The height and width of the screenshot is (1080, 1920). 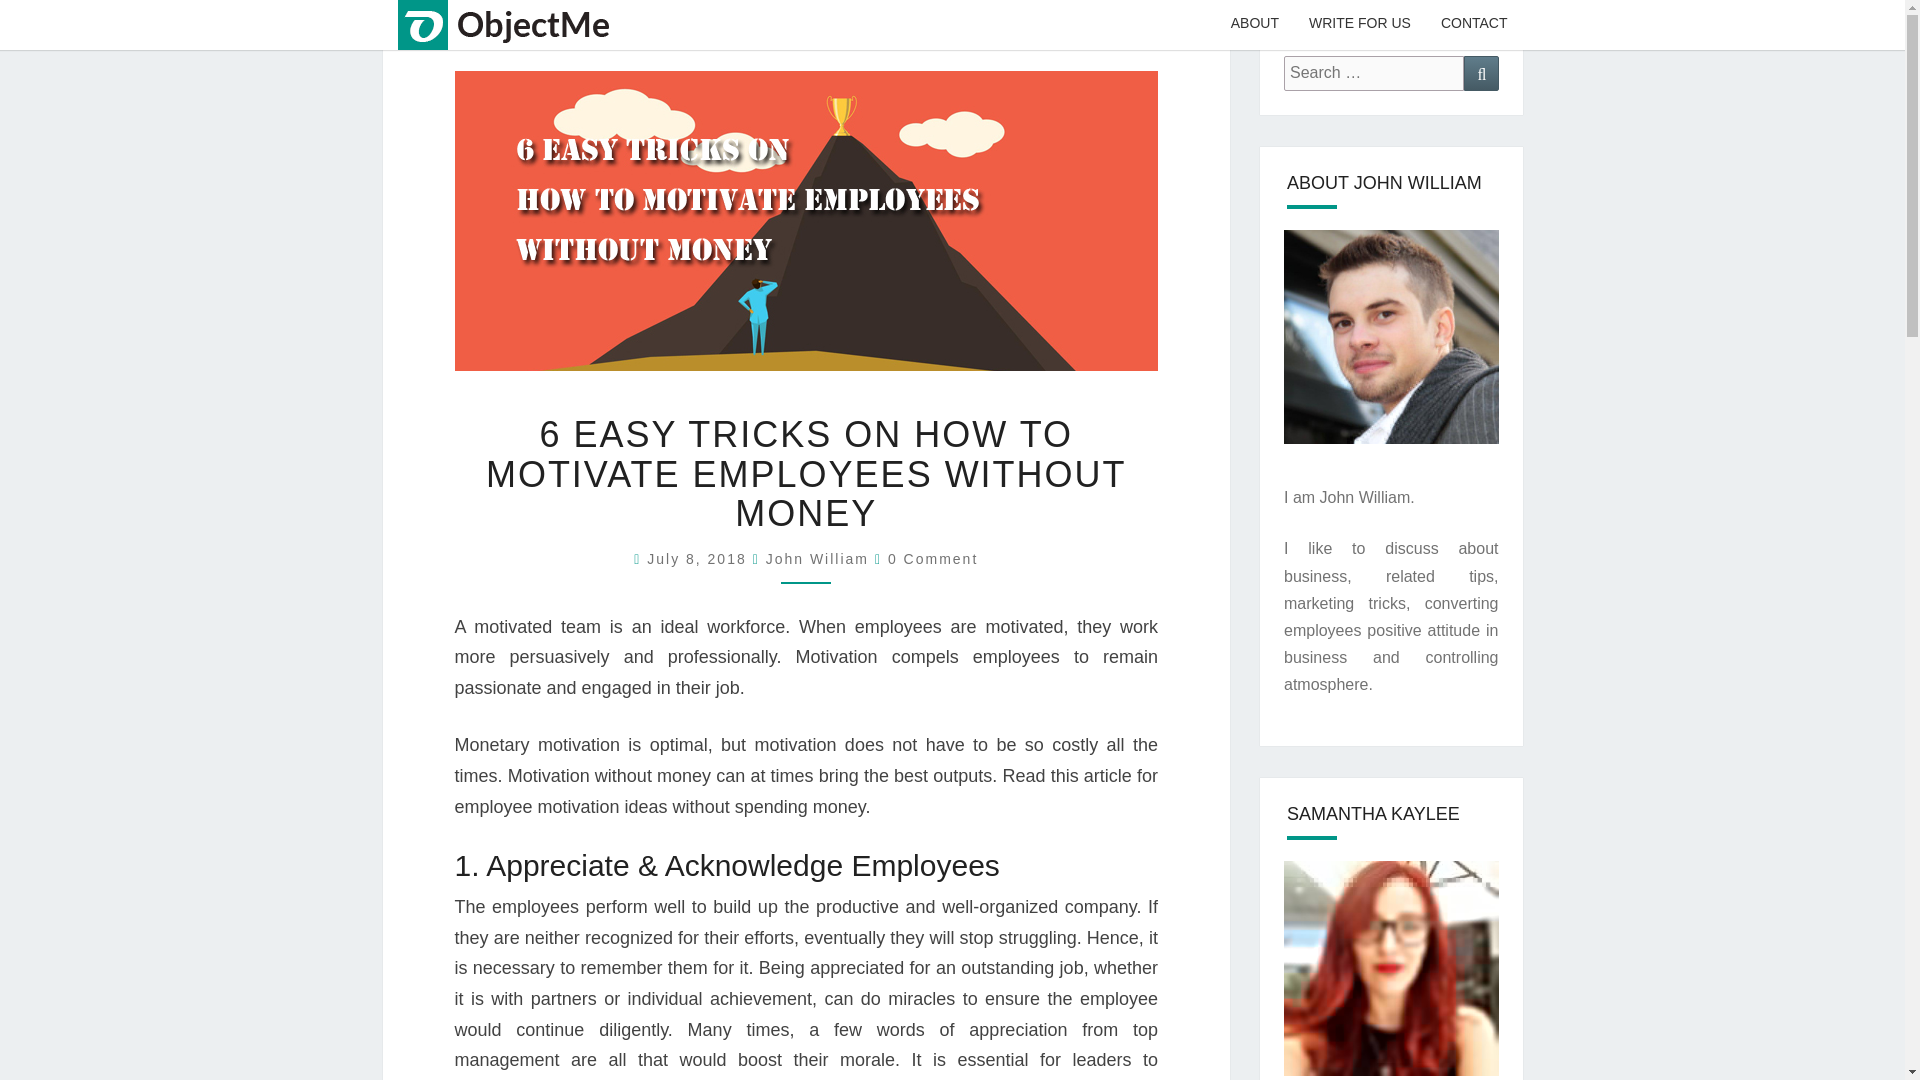 What do you see at coordinates (1481, 73) in the screenshot?
I see `Search` at bounding box center [1481, 73].